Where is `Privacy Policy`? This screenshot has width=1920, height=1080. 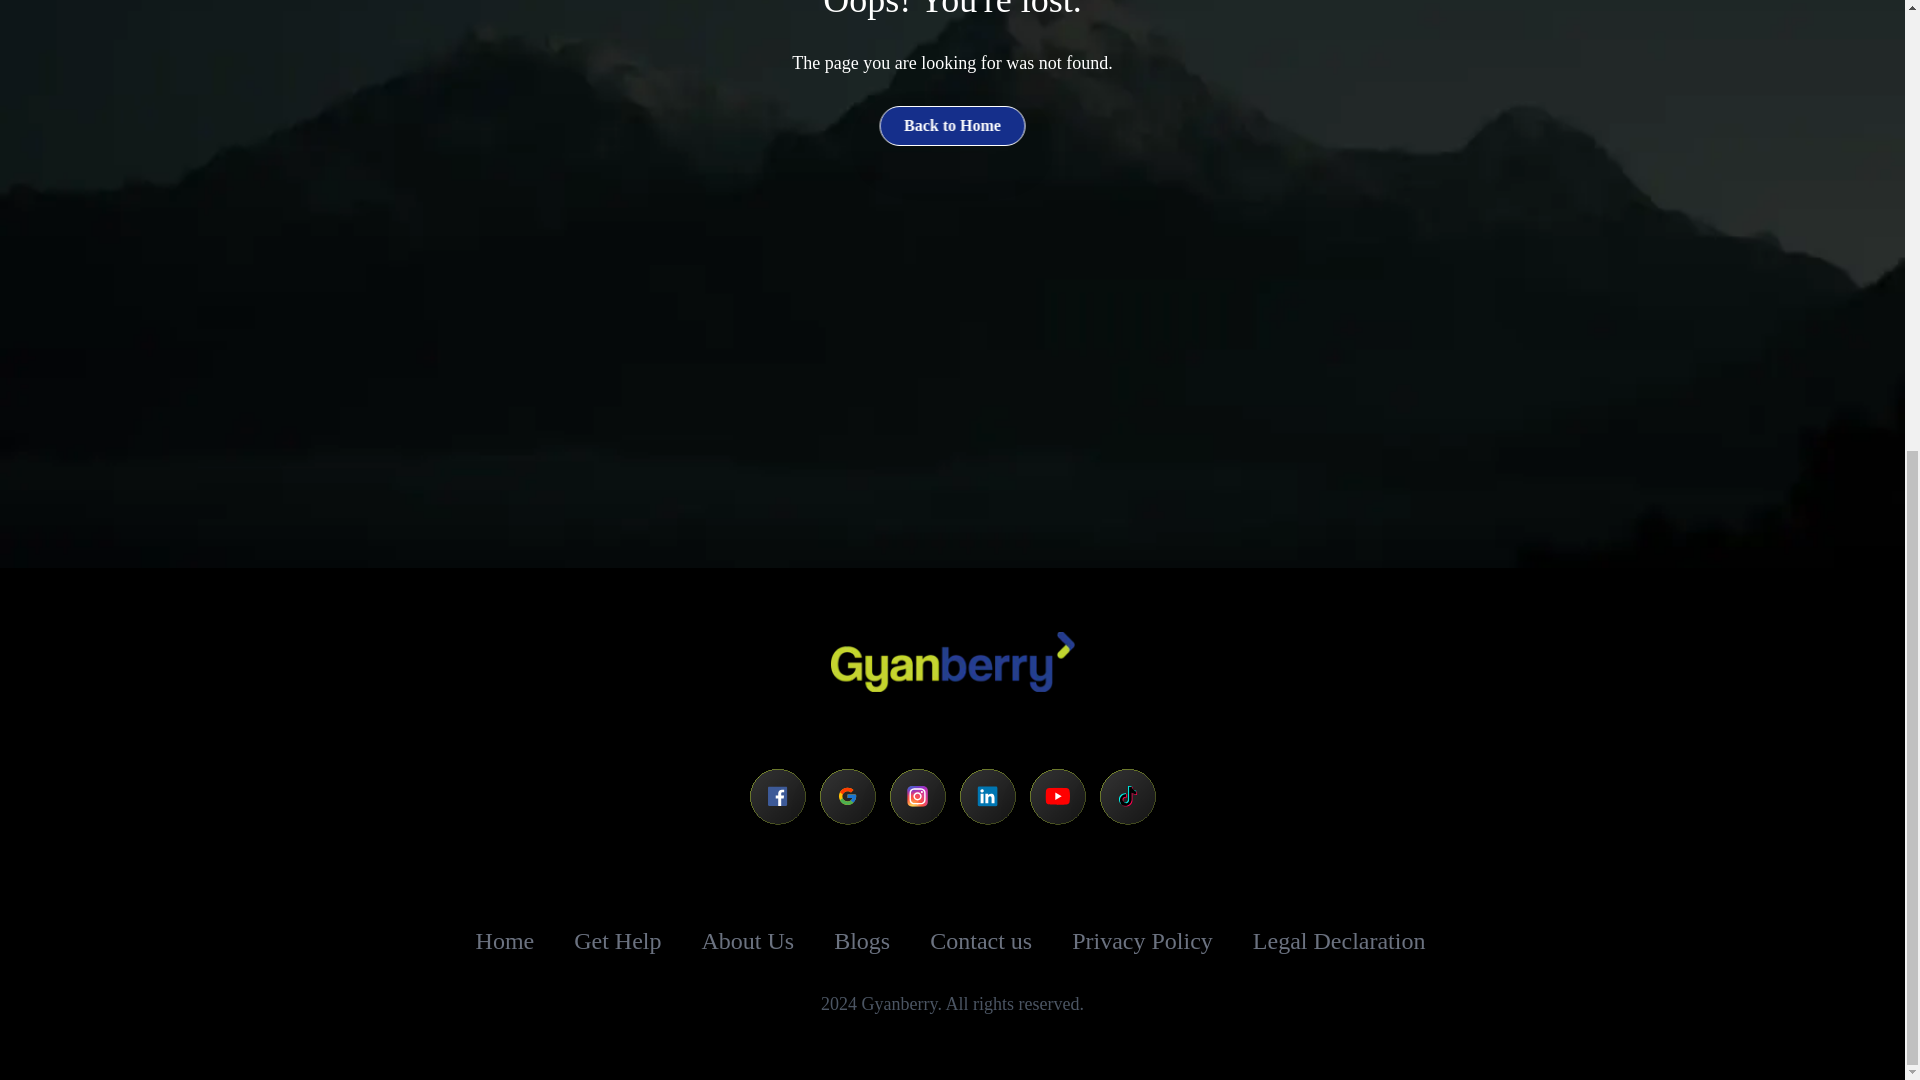
Privacy Policy is located at coordinates (1142, 941).